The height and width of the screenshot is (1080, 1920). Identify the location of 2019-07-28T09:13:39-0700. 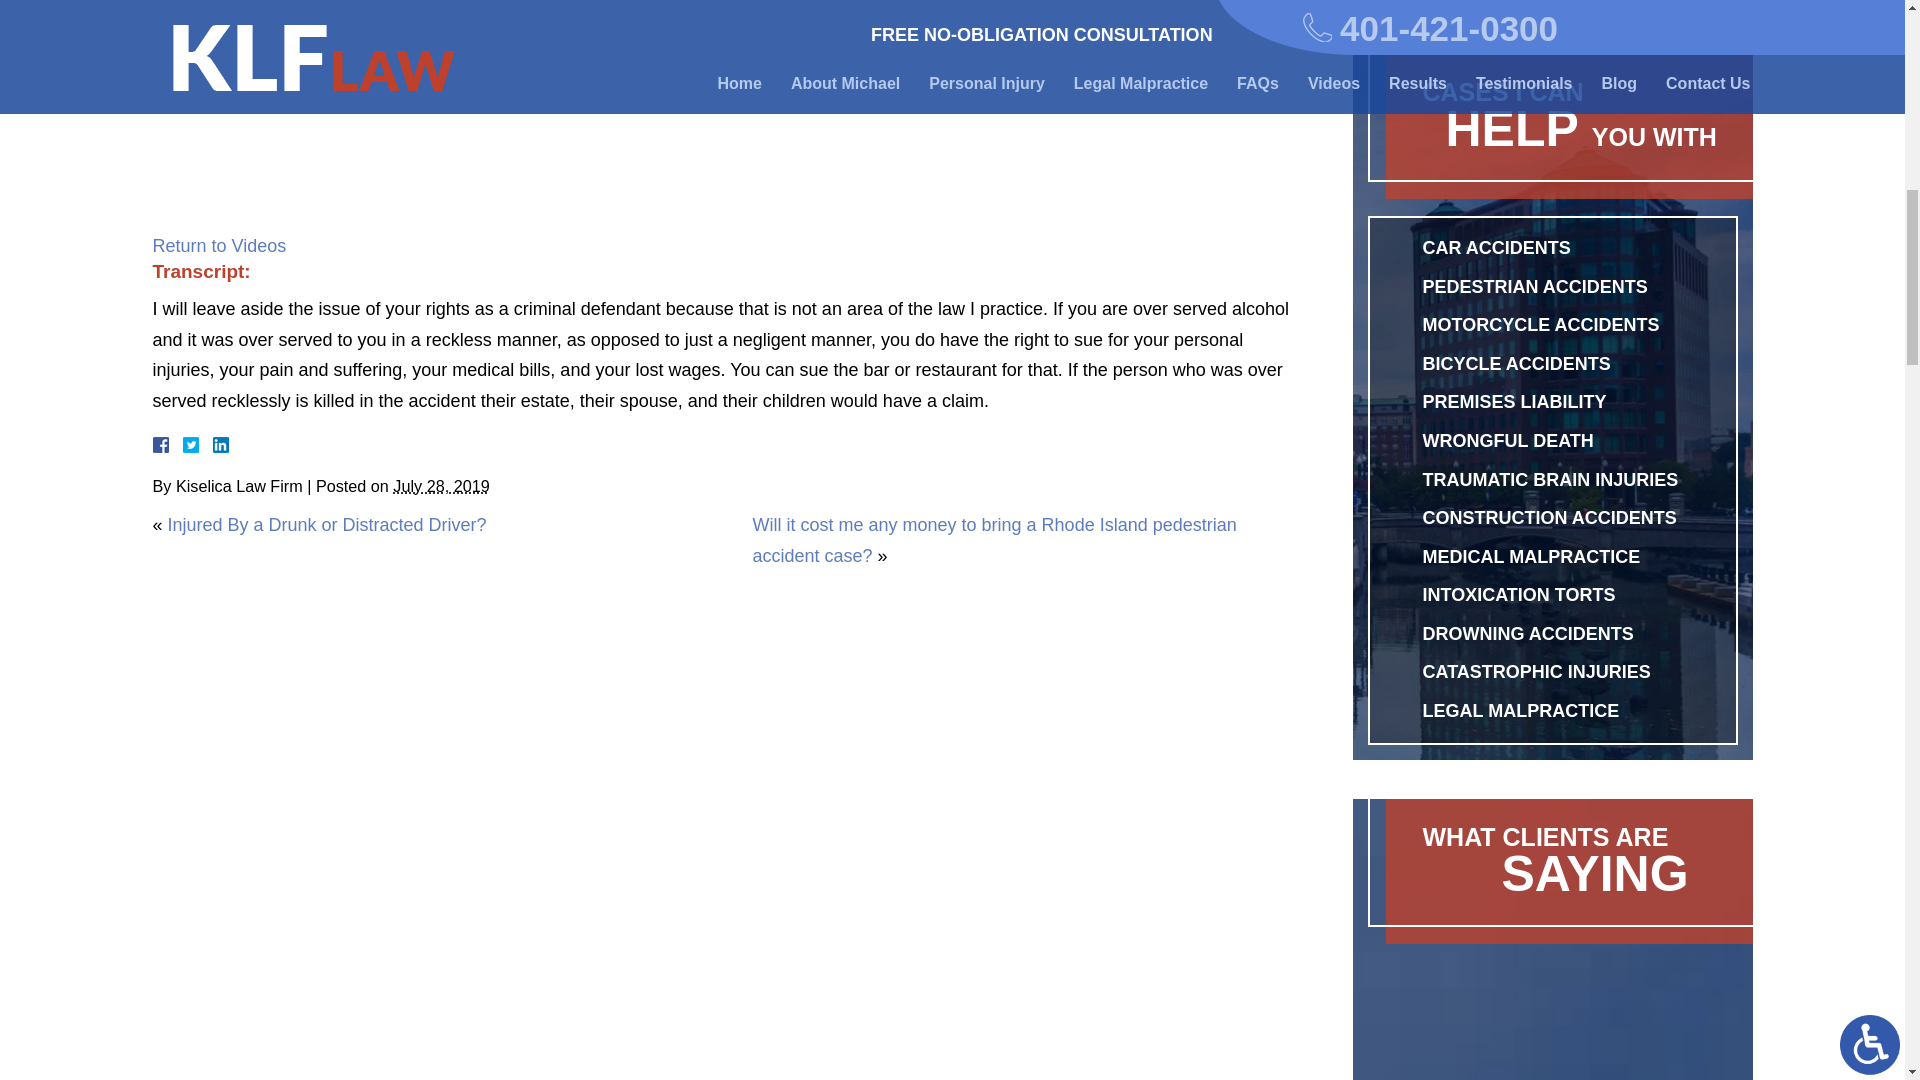
(441, 486).